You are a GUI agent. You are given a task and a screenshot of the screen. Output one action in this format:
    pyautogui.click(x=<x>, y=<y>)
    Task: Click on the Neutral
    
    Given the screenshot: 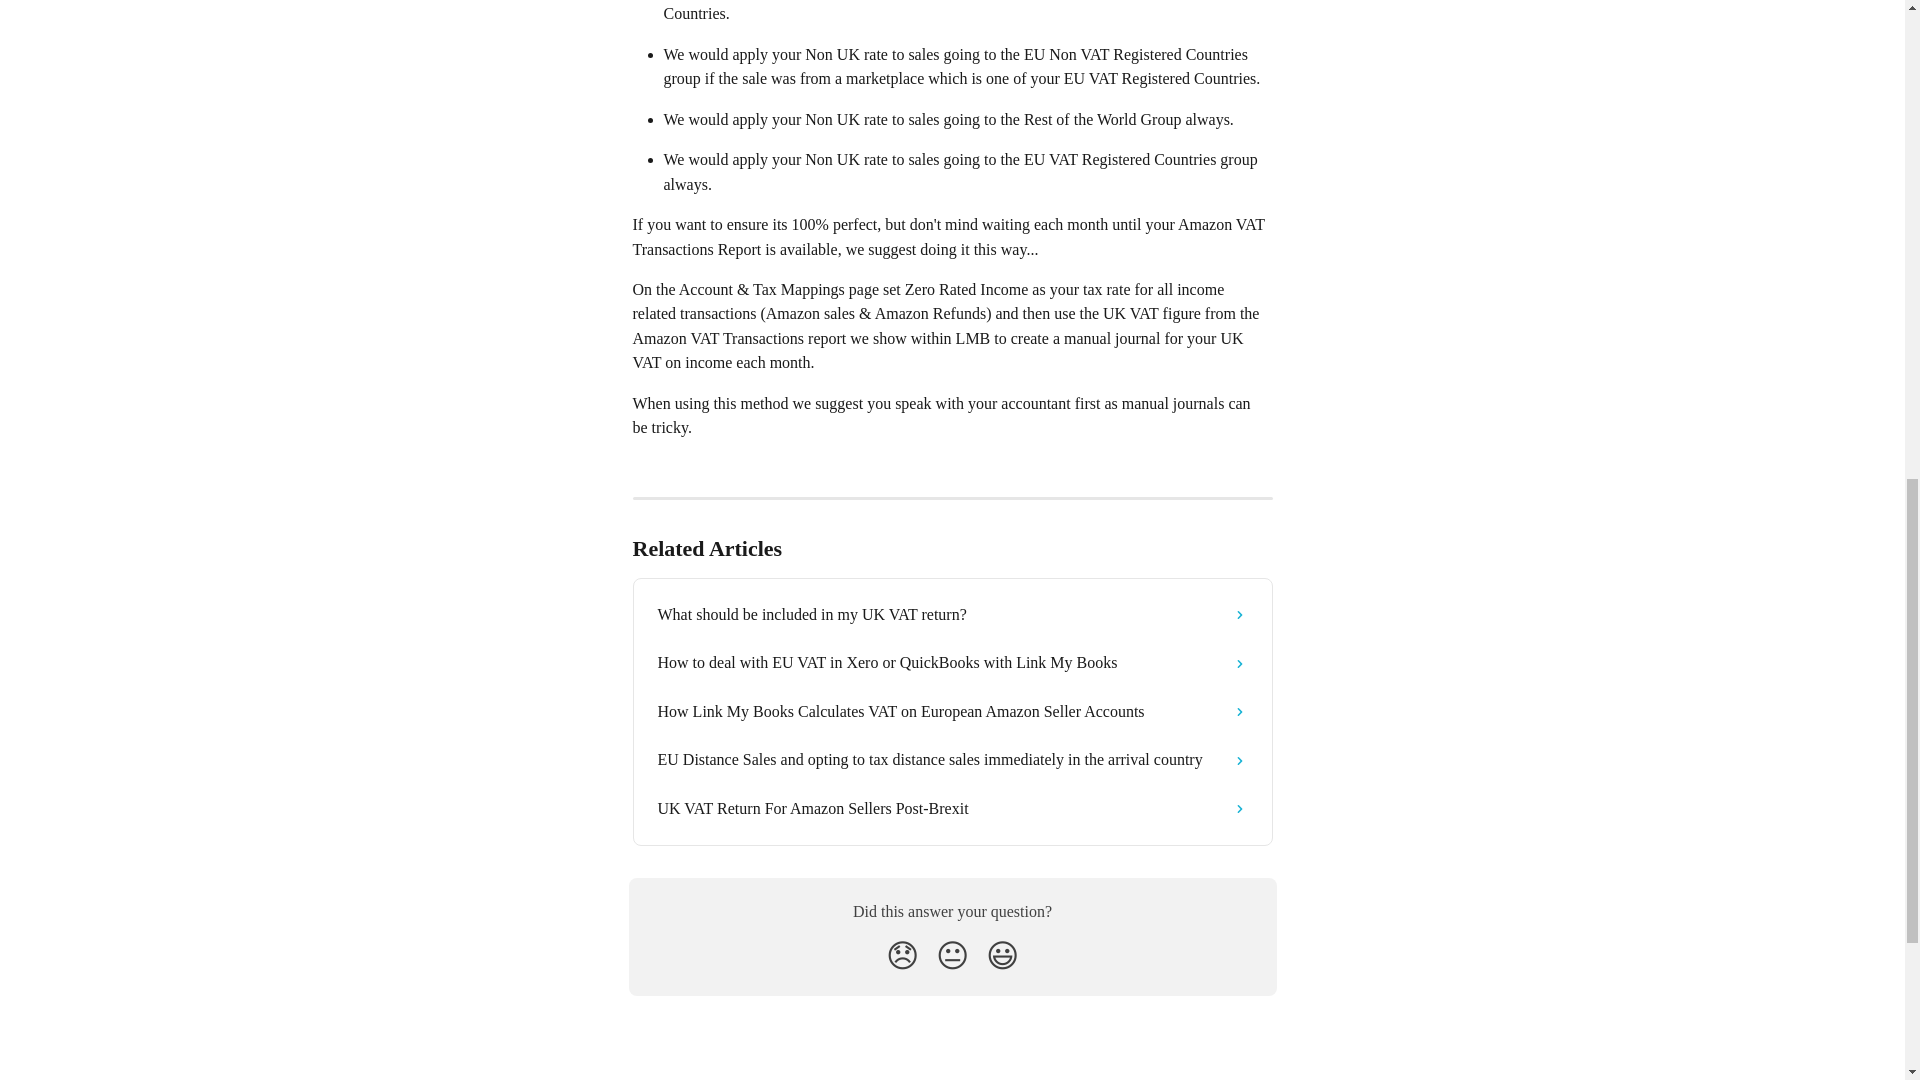 What is the action you would take?
    pyautogui.click(x=952, y=956)
    